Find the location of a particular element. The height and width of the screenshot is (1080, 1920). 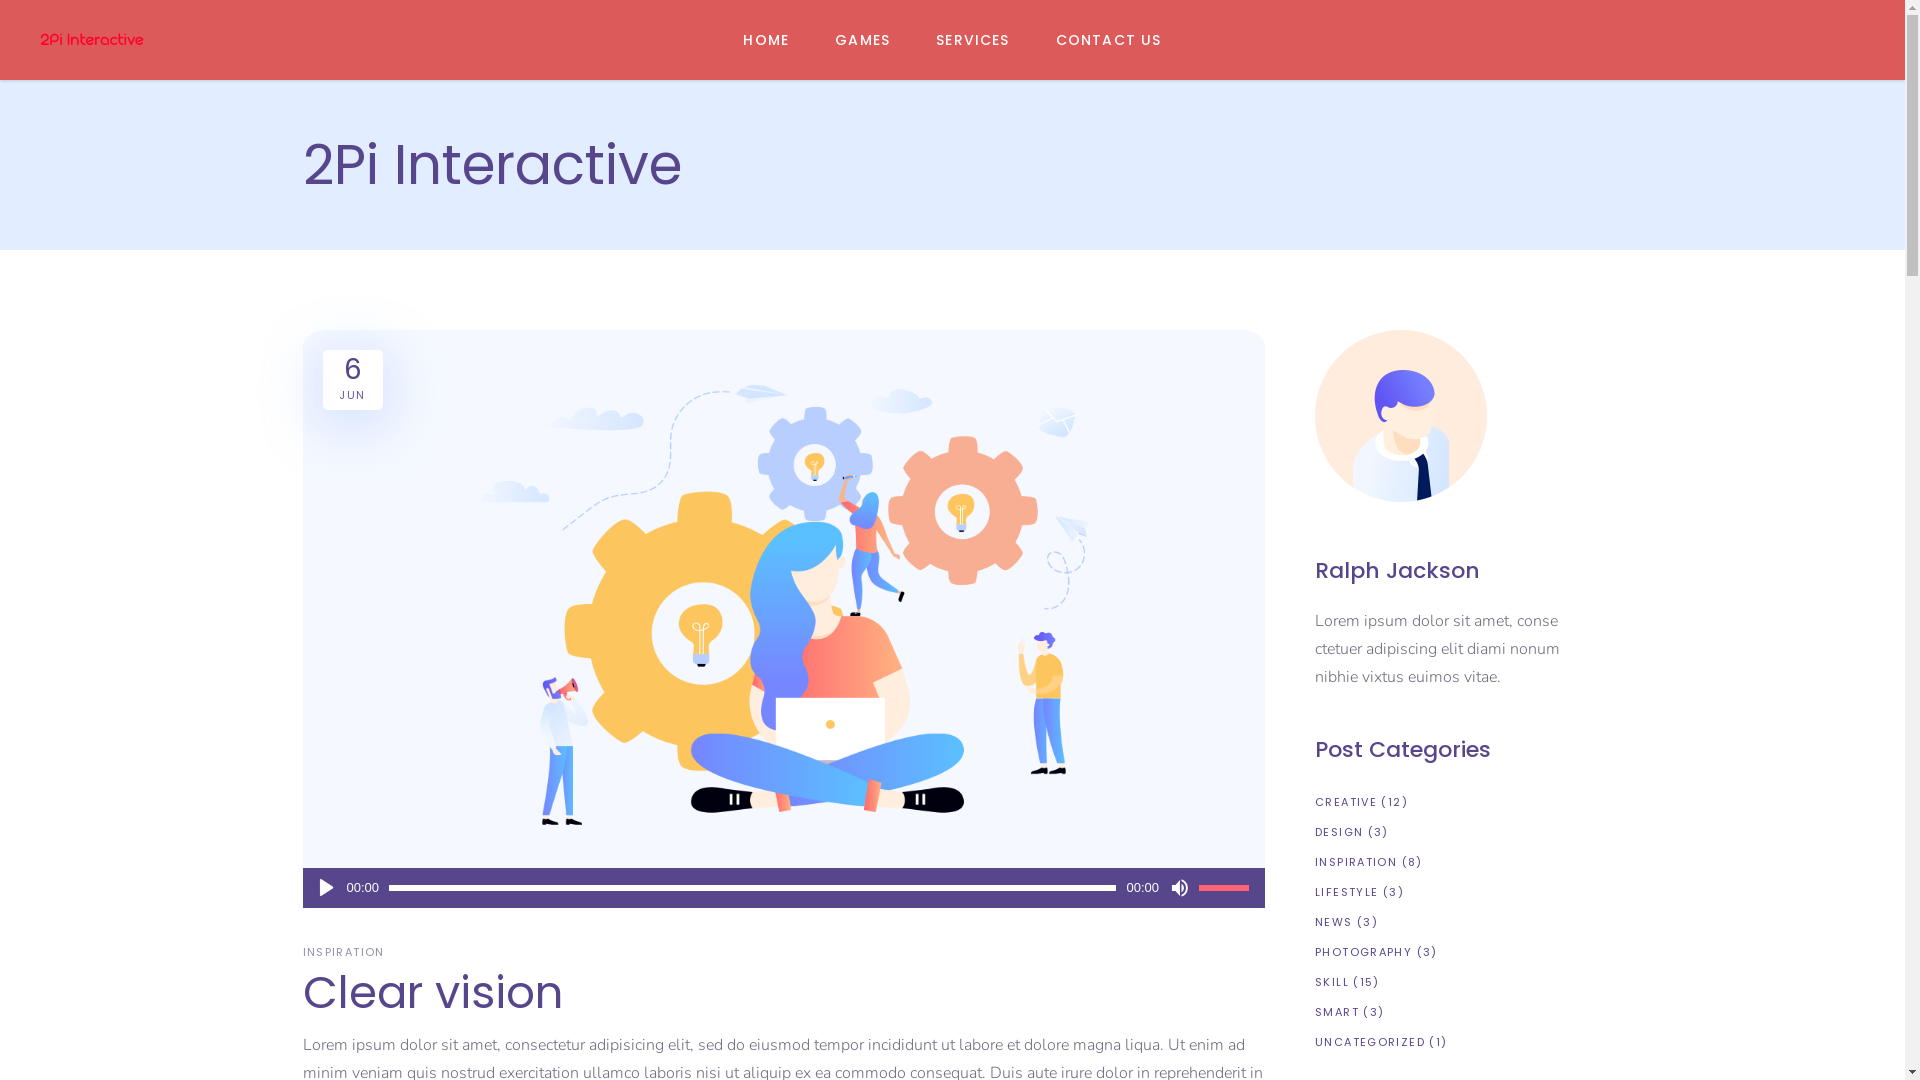

Play is located at coordinates (326, 888).